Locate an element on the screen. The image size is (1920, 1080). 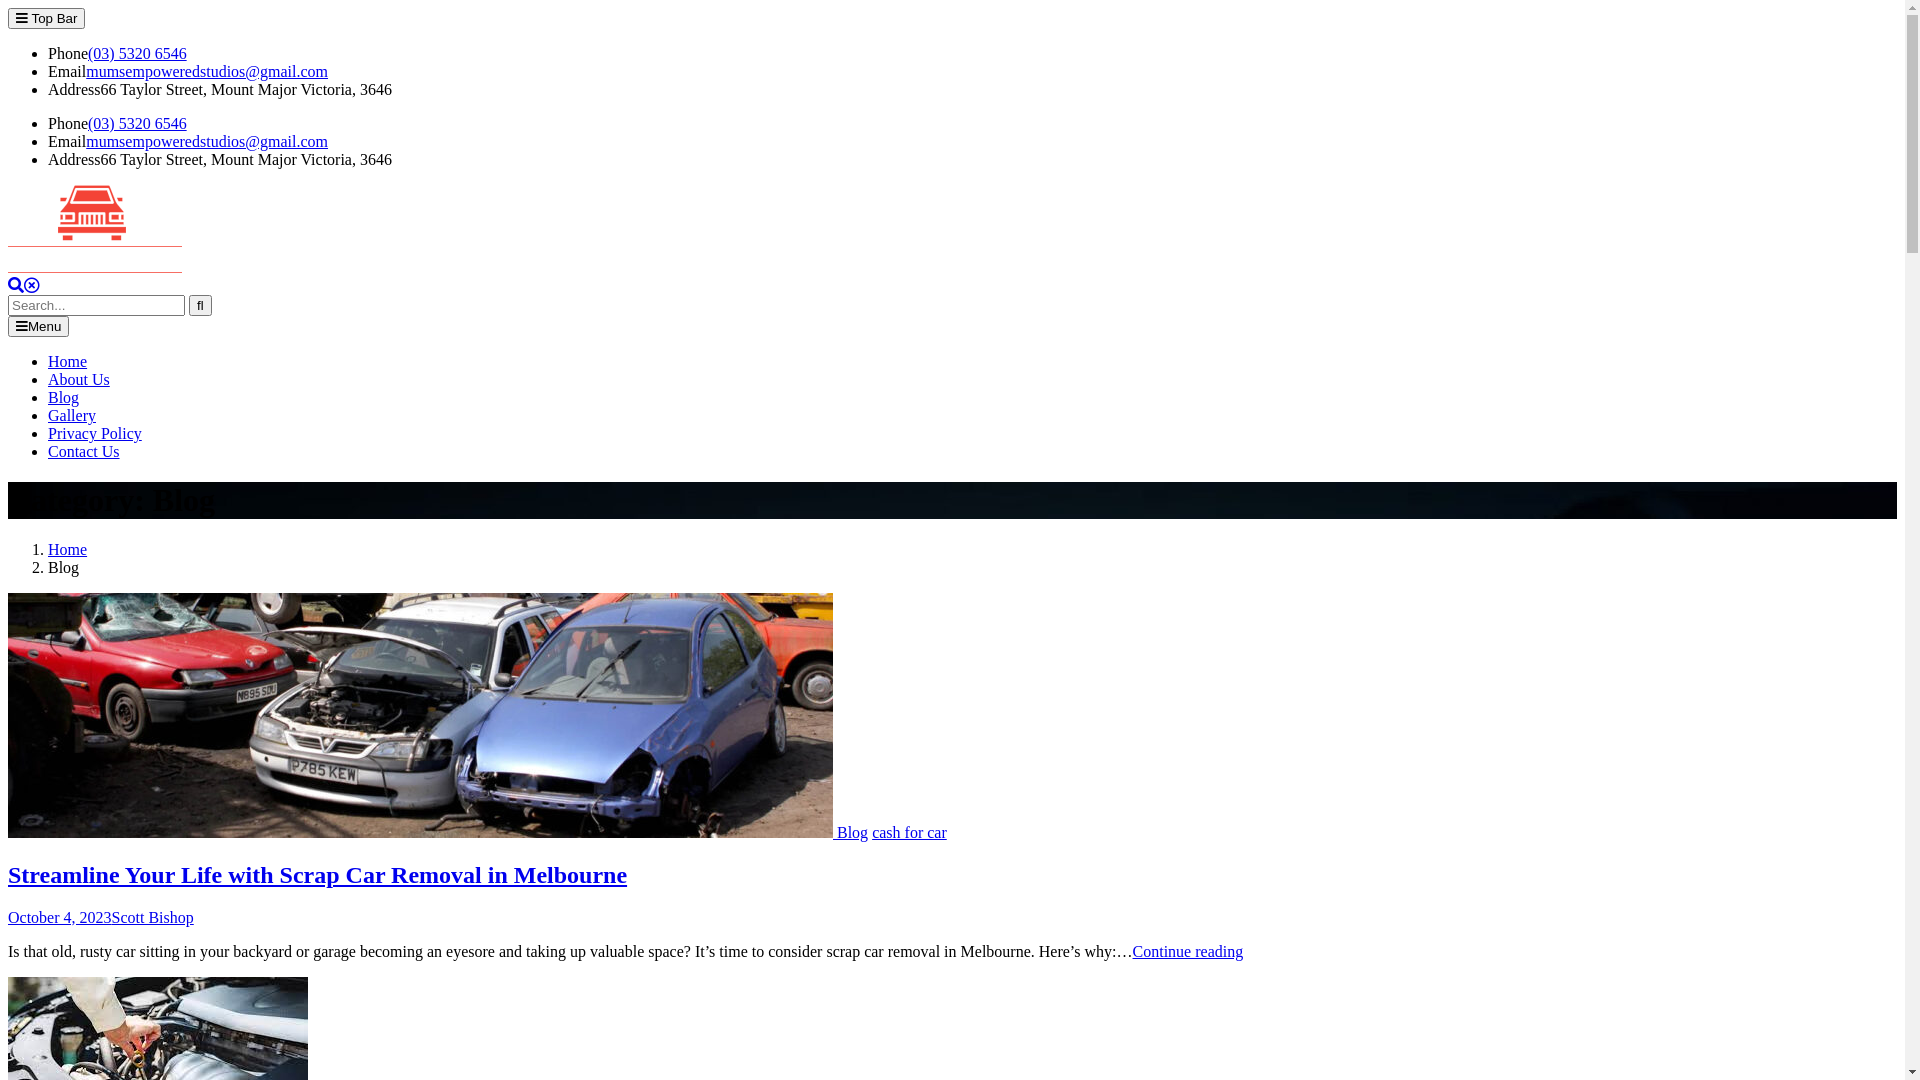
(03) 5320 6546 is located at coordinates (138, 54).